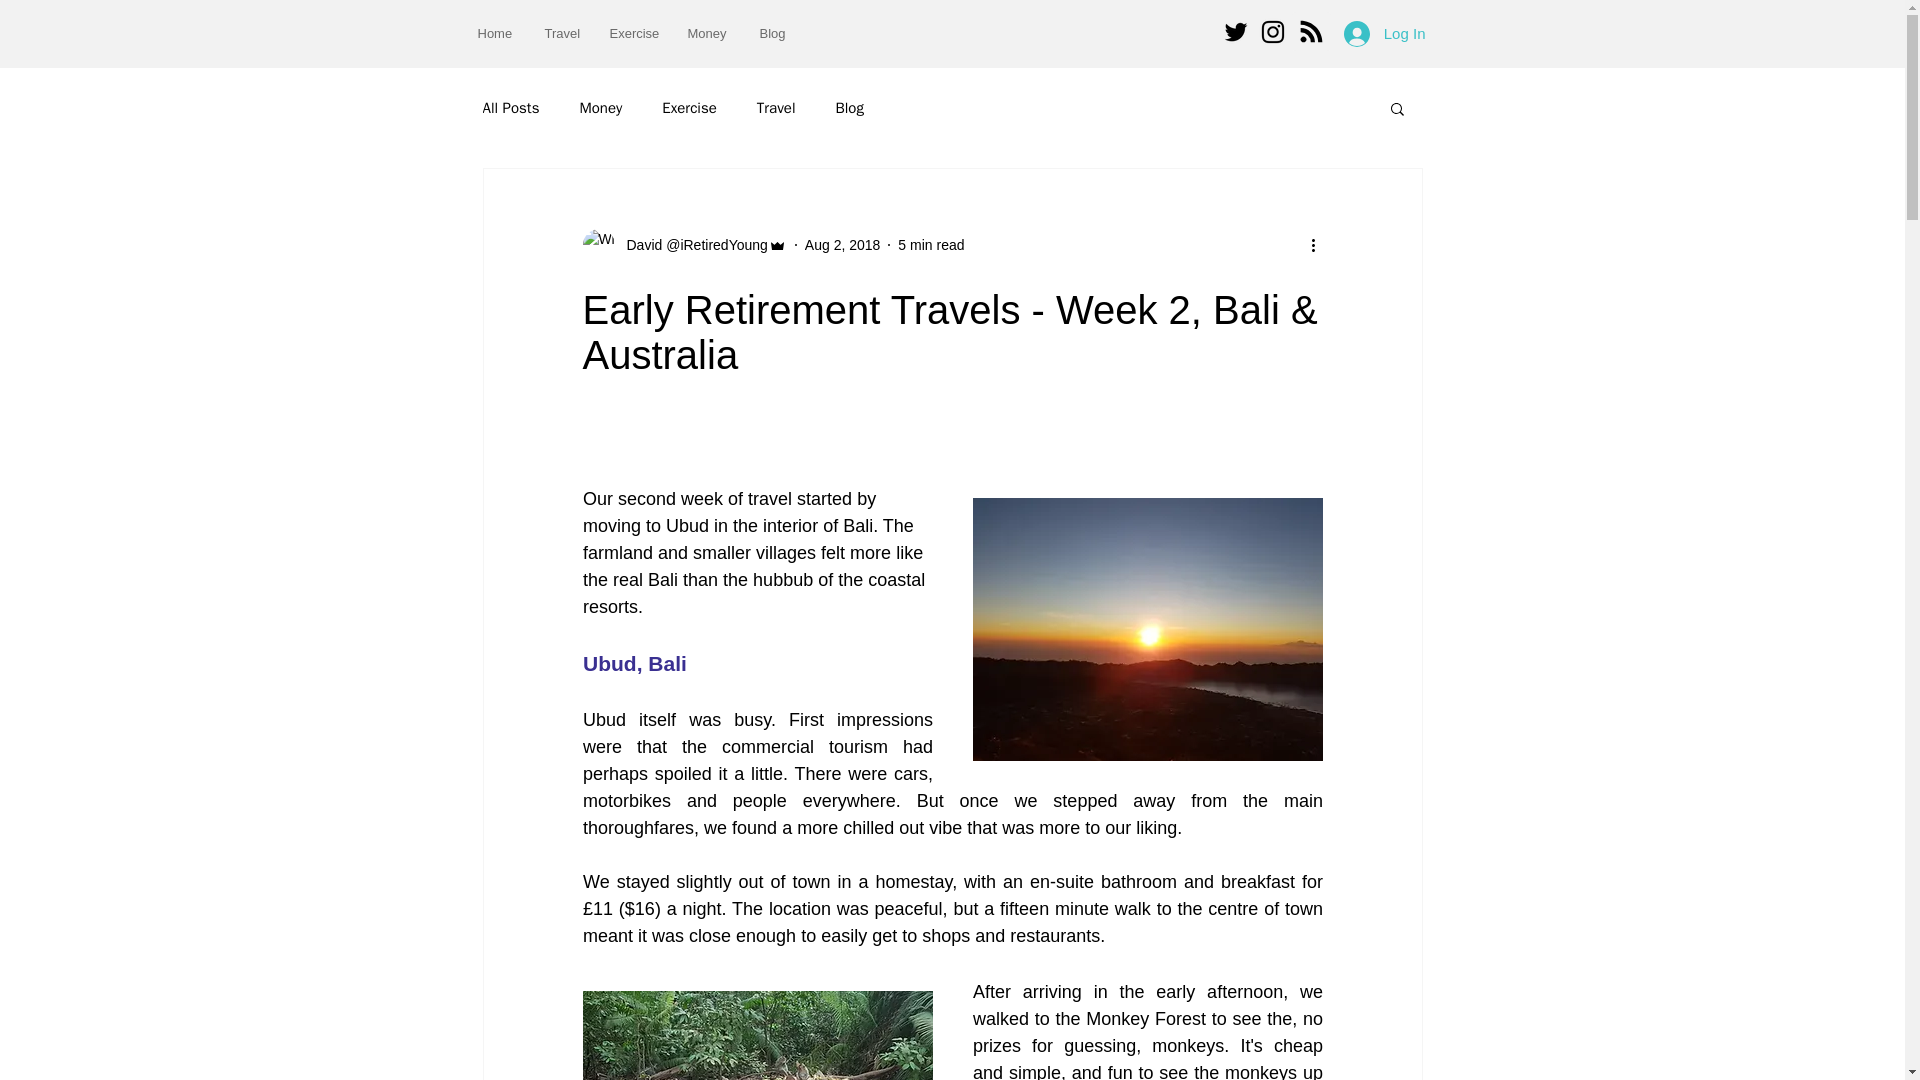 This screenshot has width=1920, height=1080. Describe the element at coordinates (510, 107) in the screenshot. I see `All Posts` at that location.